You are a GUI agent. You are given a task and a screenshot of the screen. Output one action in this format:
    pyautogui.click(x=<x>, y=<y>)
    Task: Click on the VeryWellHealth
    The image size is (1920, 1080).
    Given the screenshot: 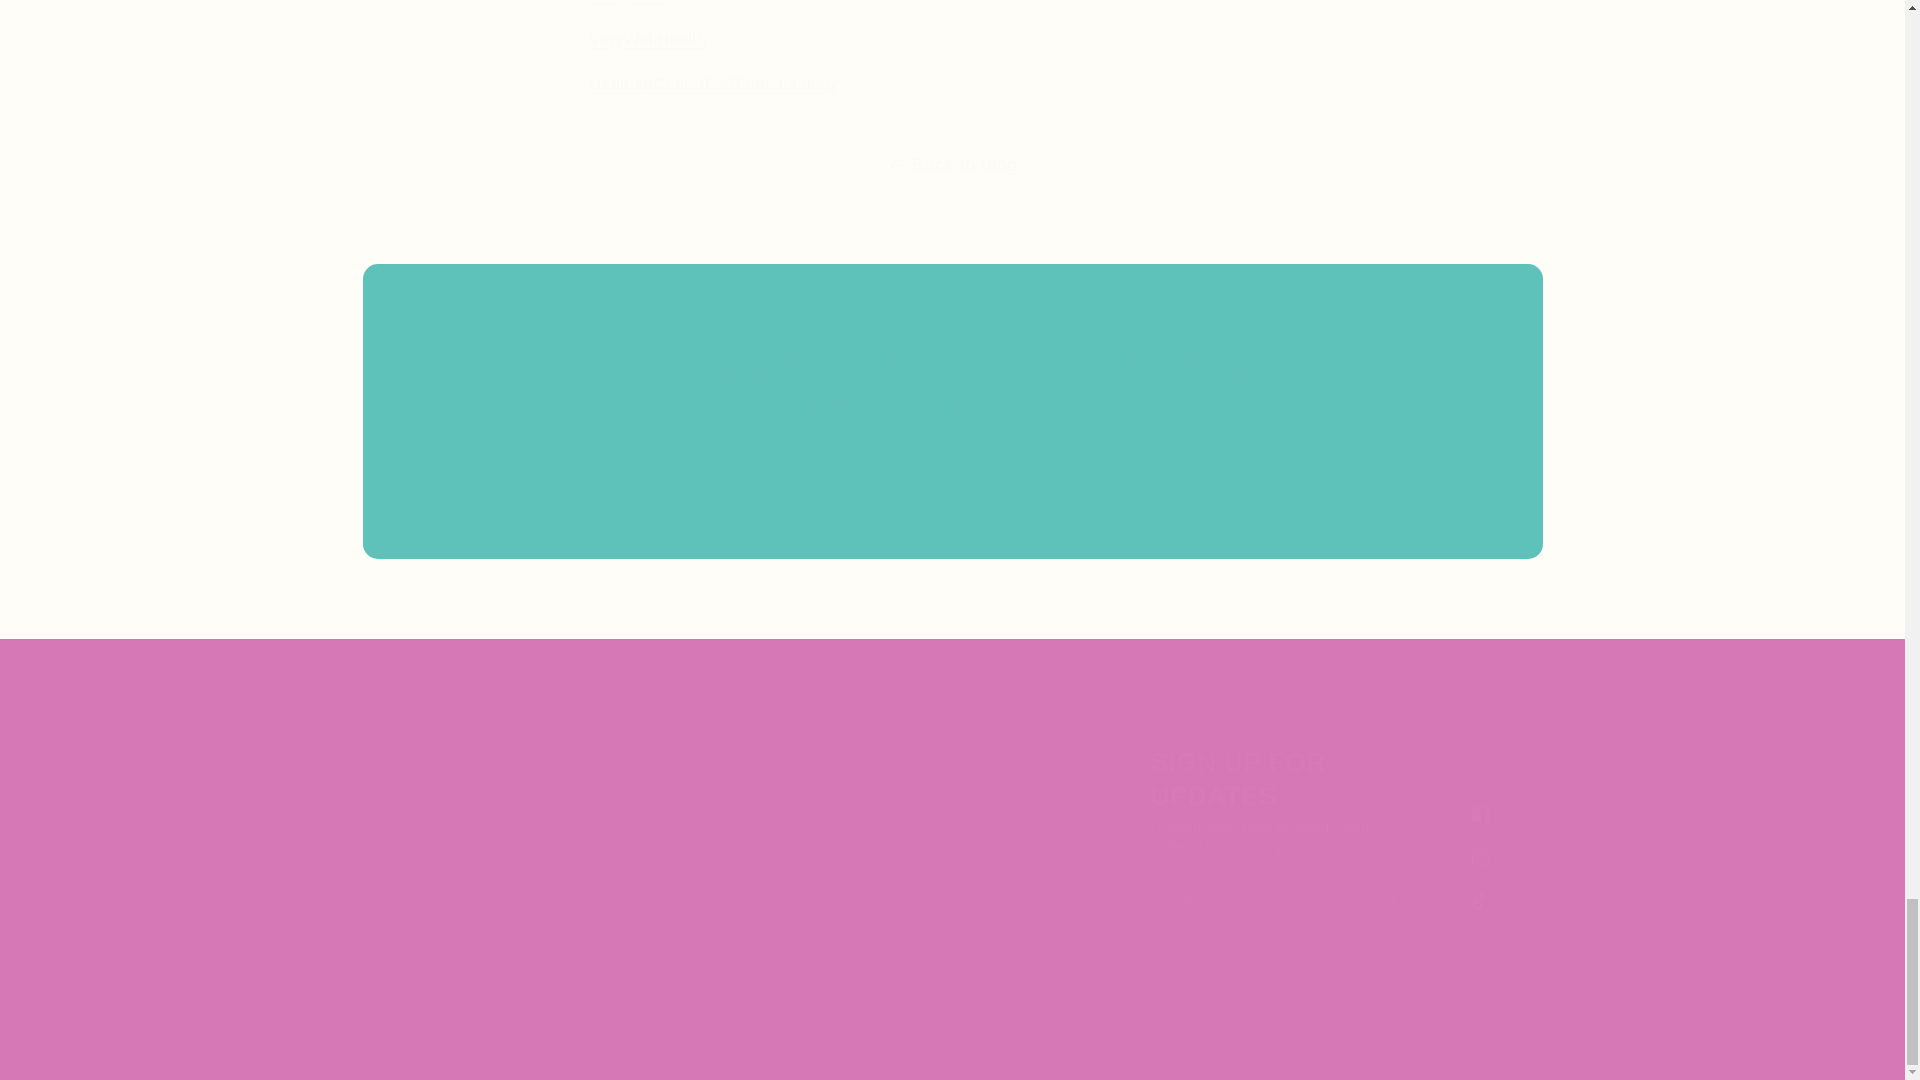 What is the action you would take?
    pyautogui.click(x=648, y=39)
    